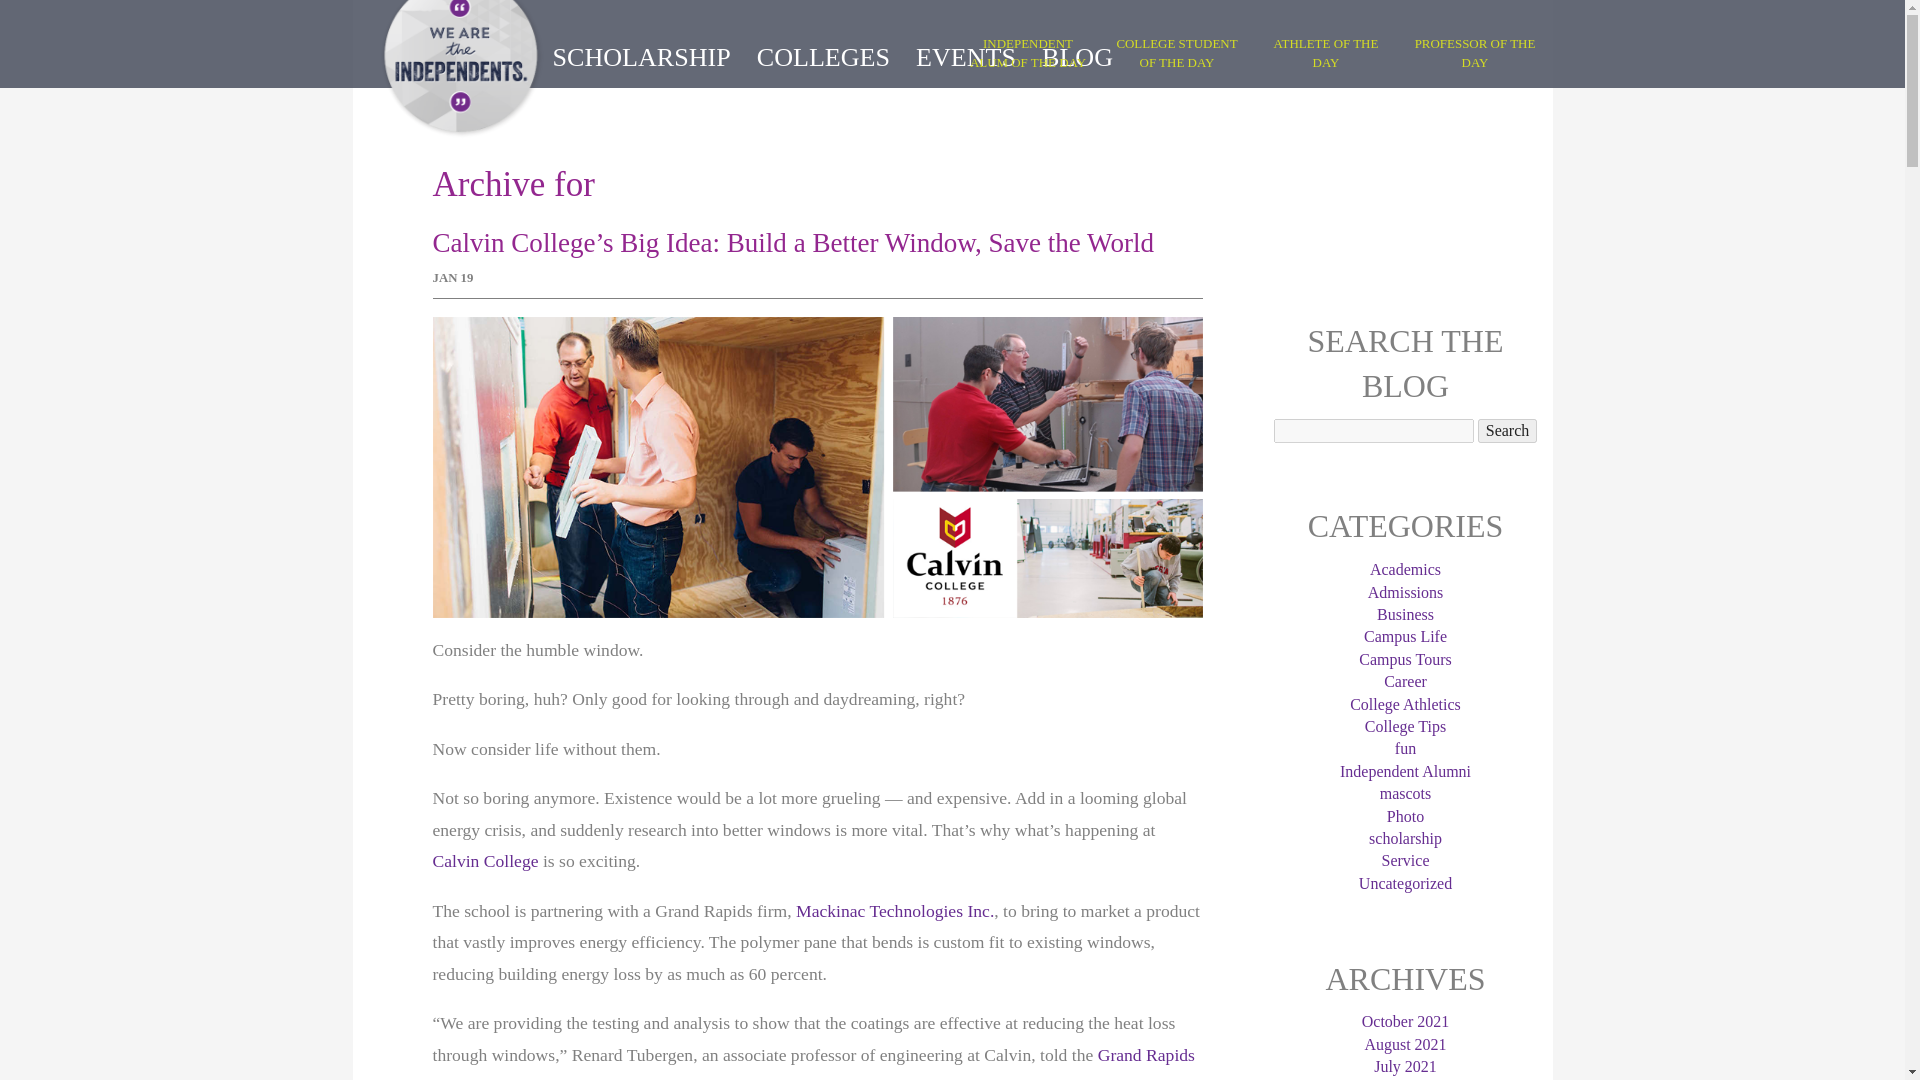  I want to click on Grand Rapids Business Journal, so click(813, 1062).